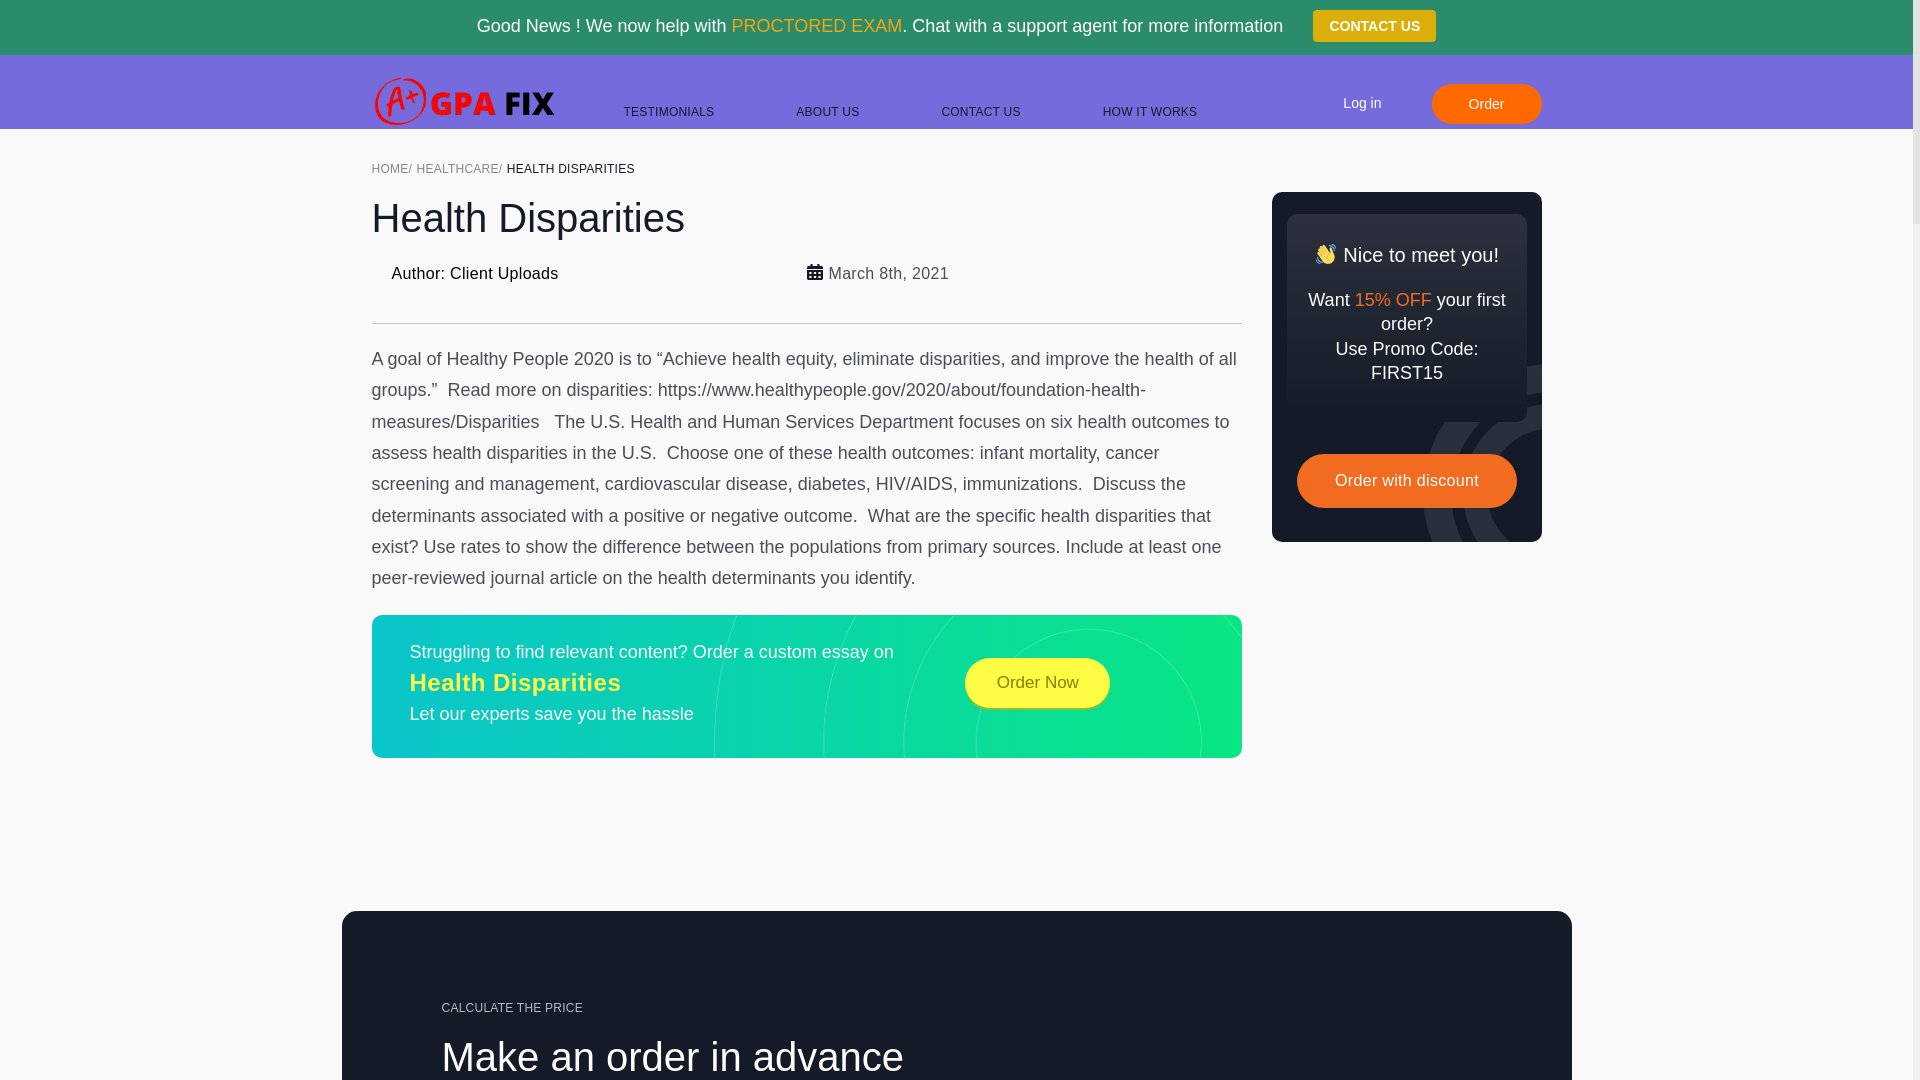  I want to click on TESTIMONIALS, so click(668, 111).